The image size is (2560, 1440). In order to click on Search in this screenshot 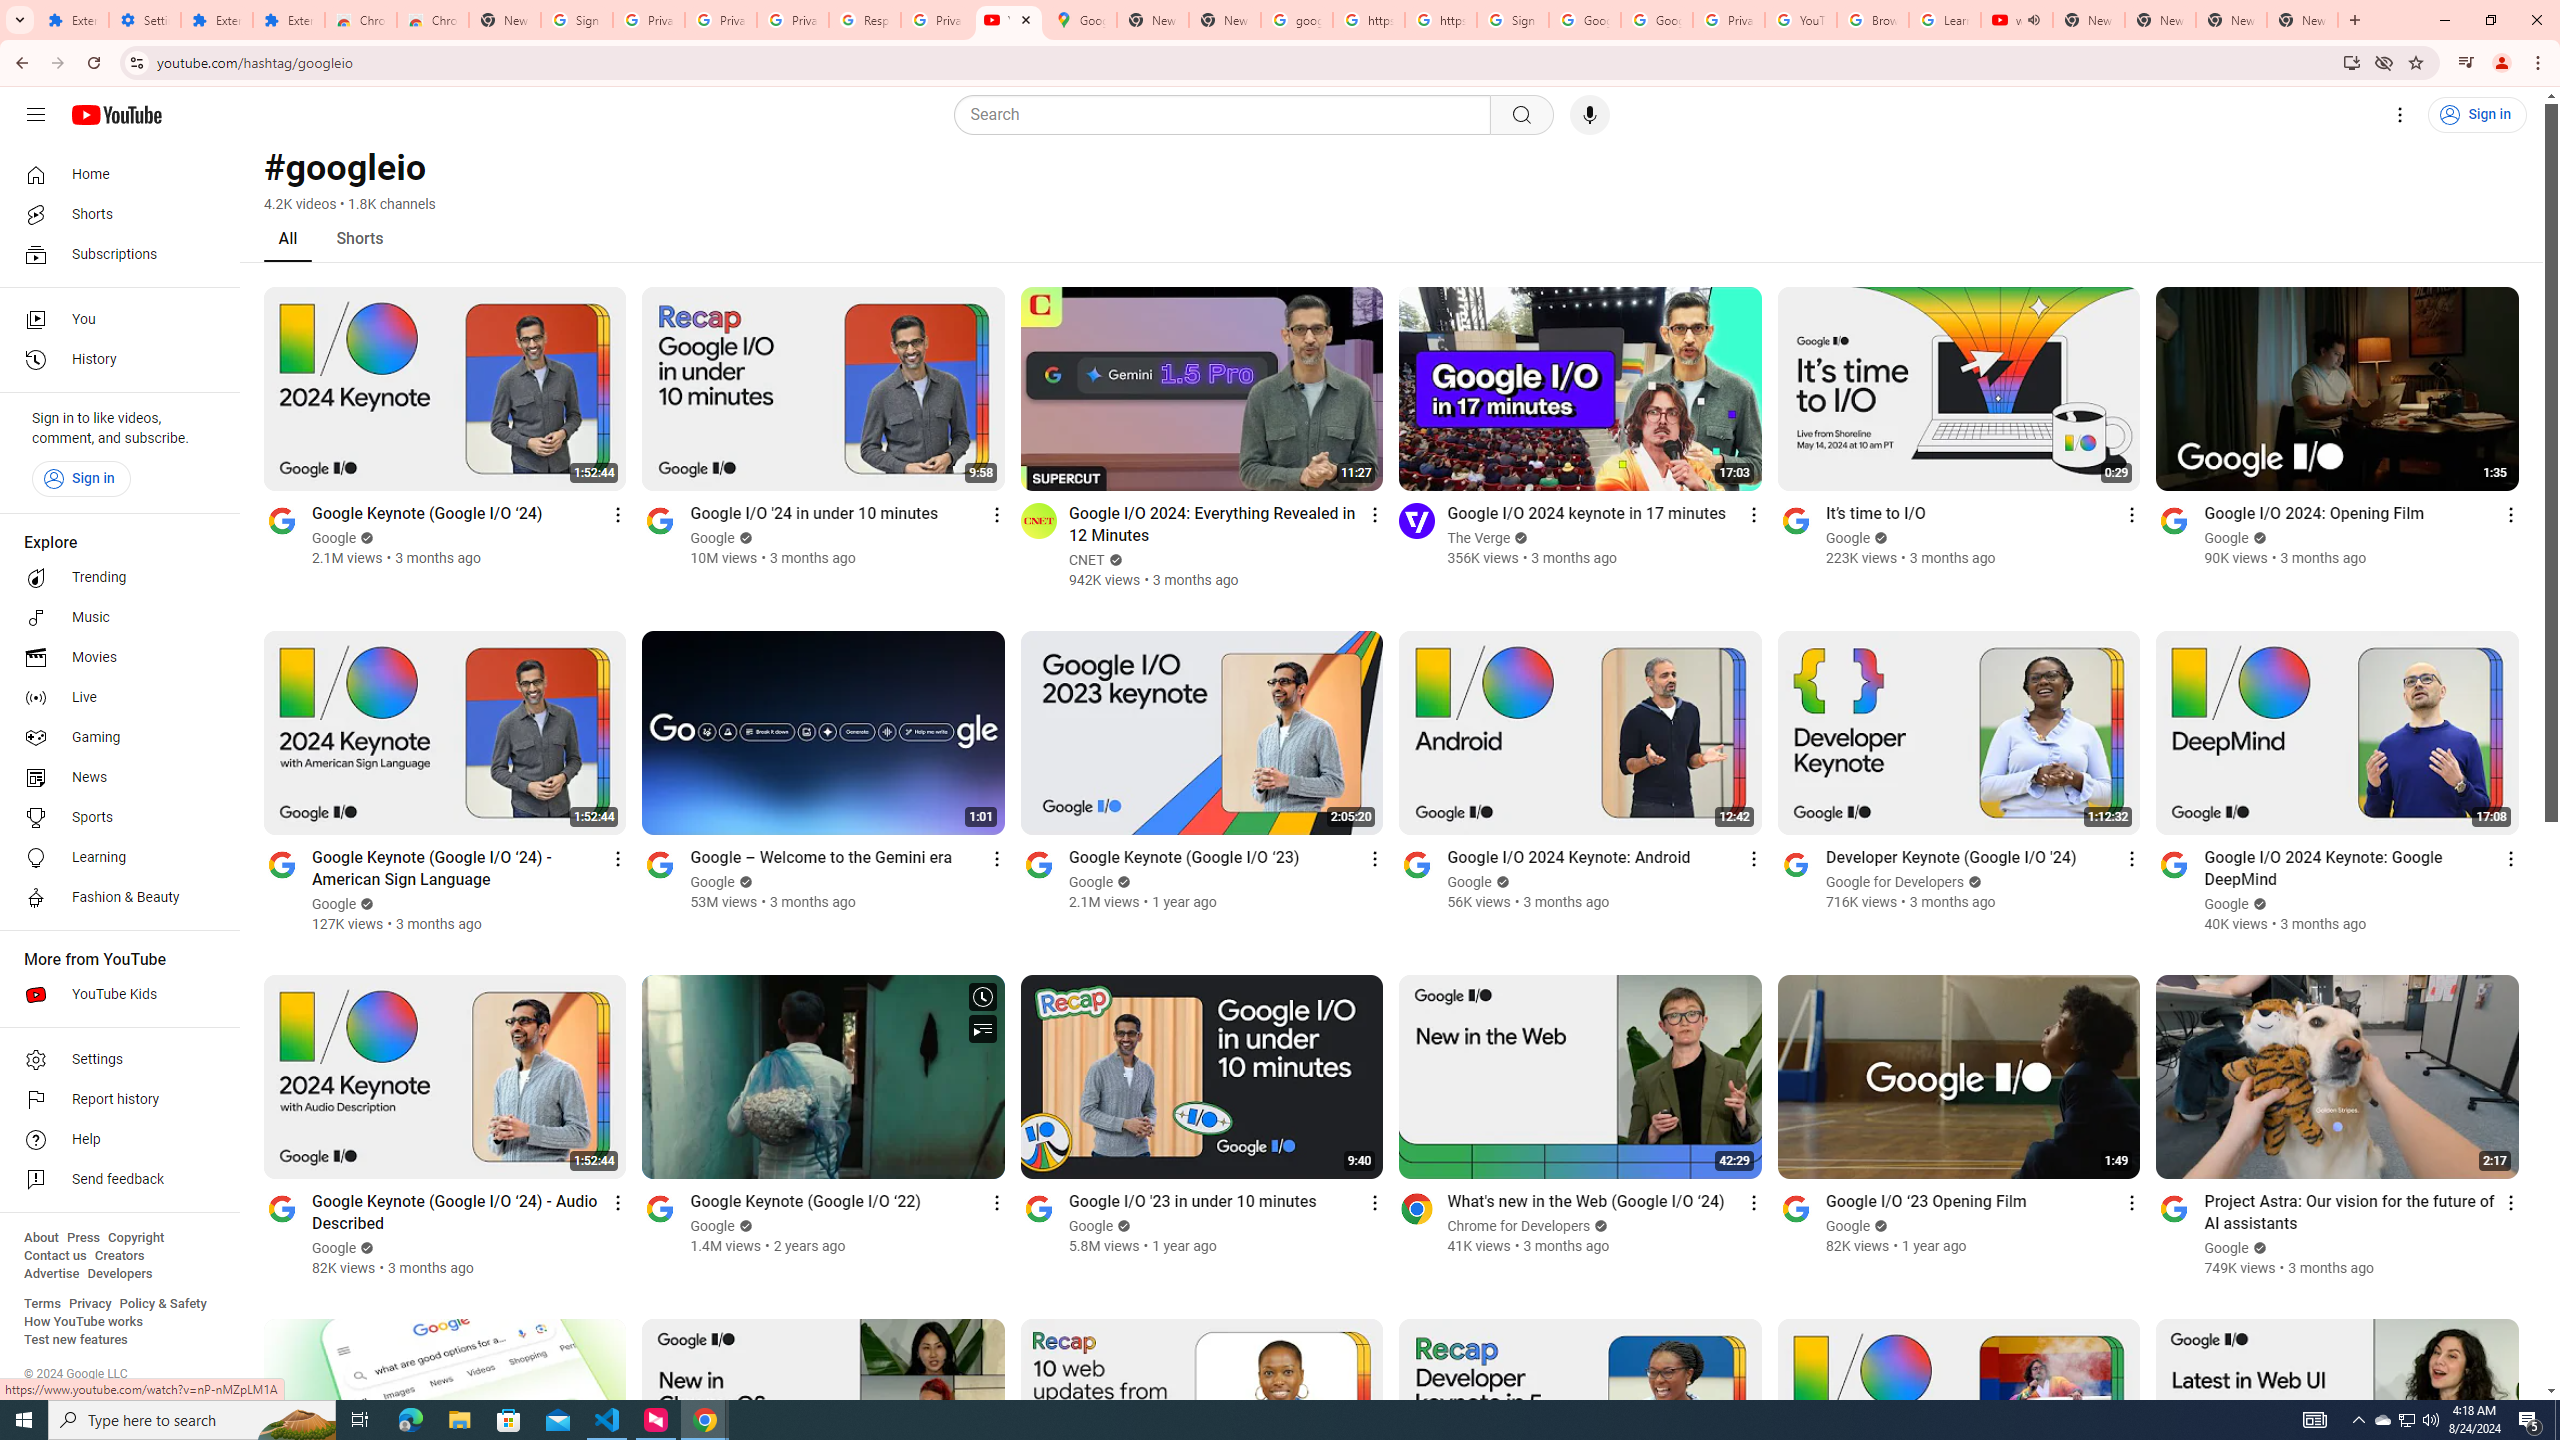, I will do `click(1521, 115)`.